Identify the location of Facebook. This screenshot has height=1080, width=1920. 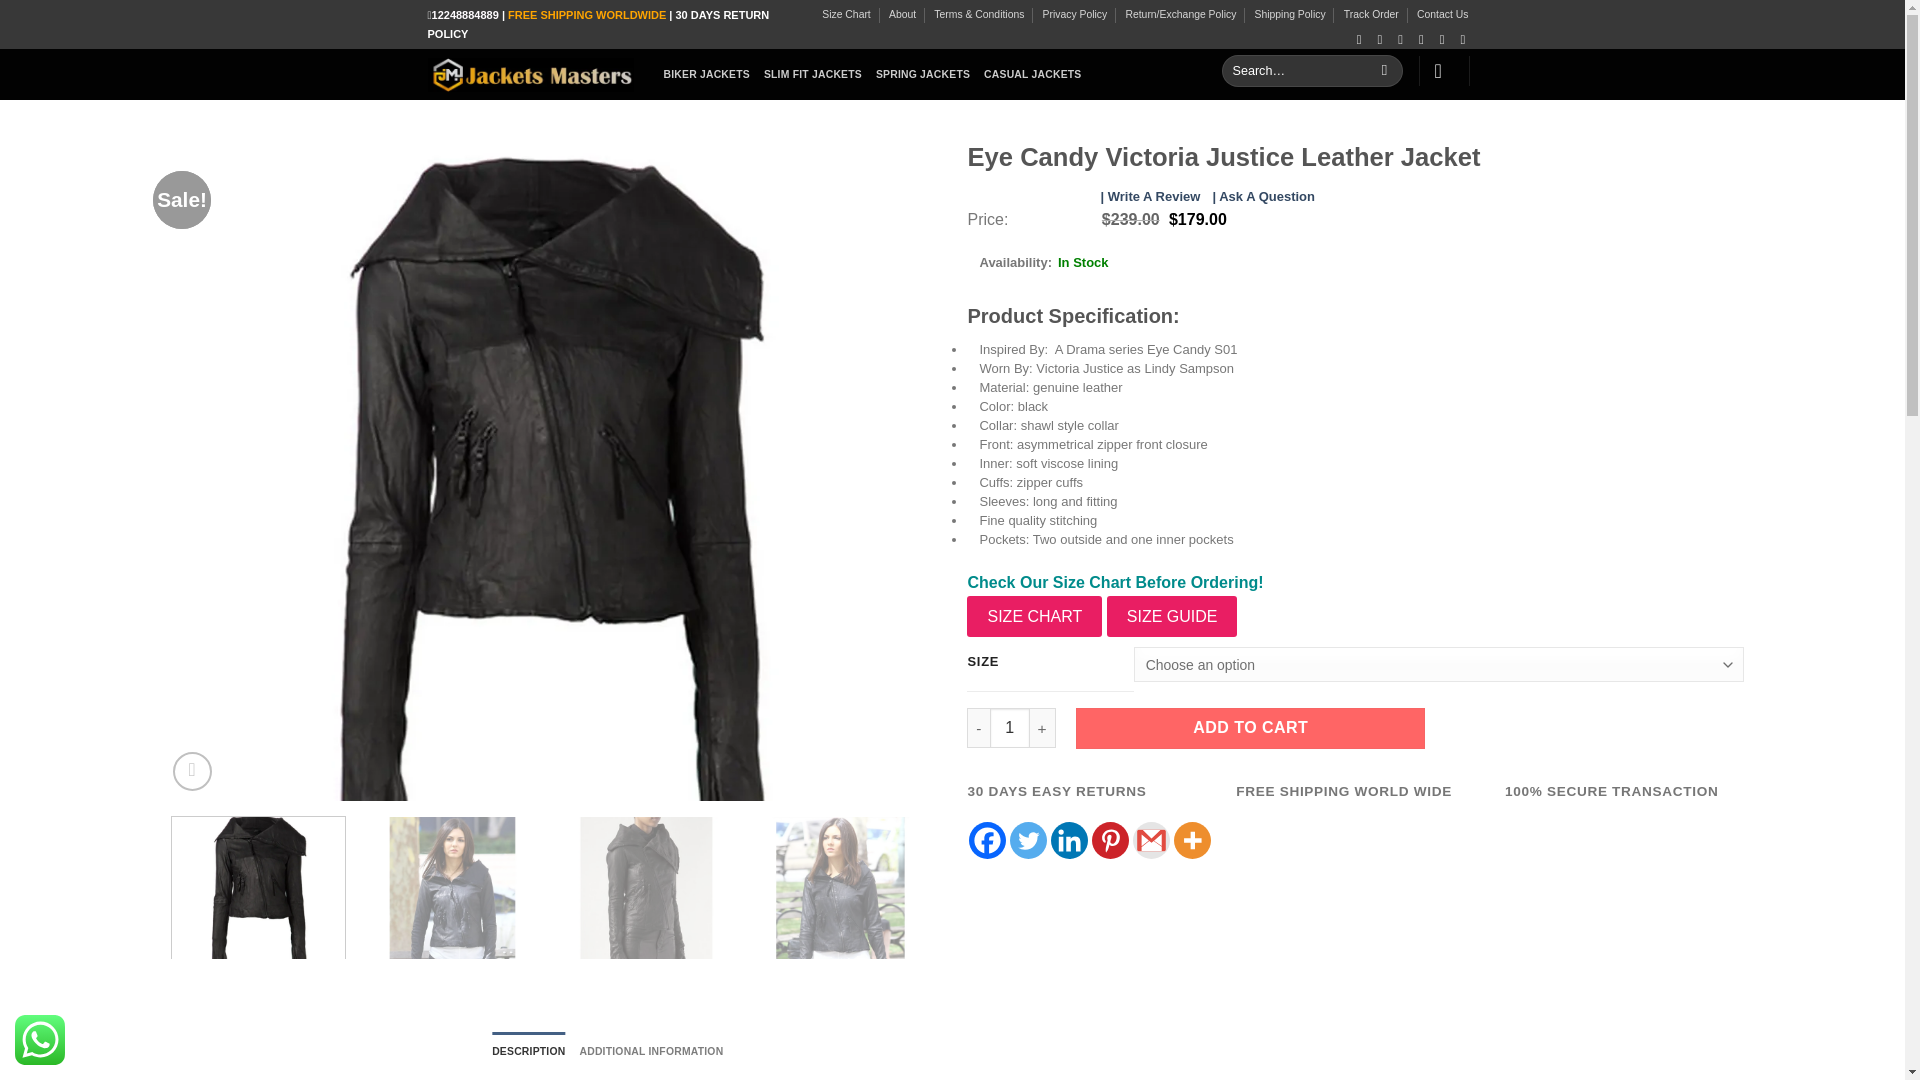
(988, 840).